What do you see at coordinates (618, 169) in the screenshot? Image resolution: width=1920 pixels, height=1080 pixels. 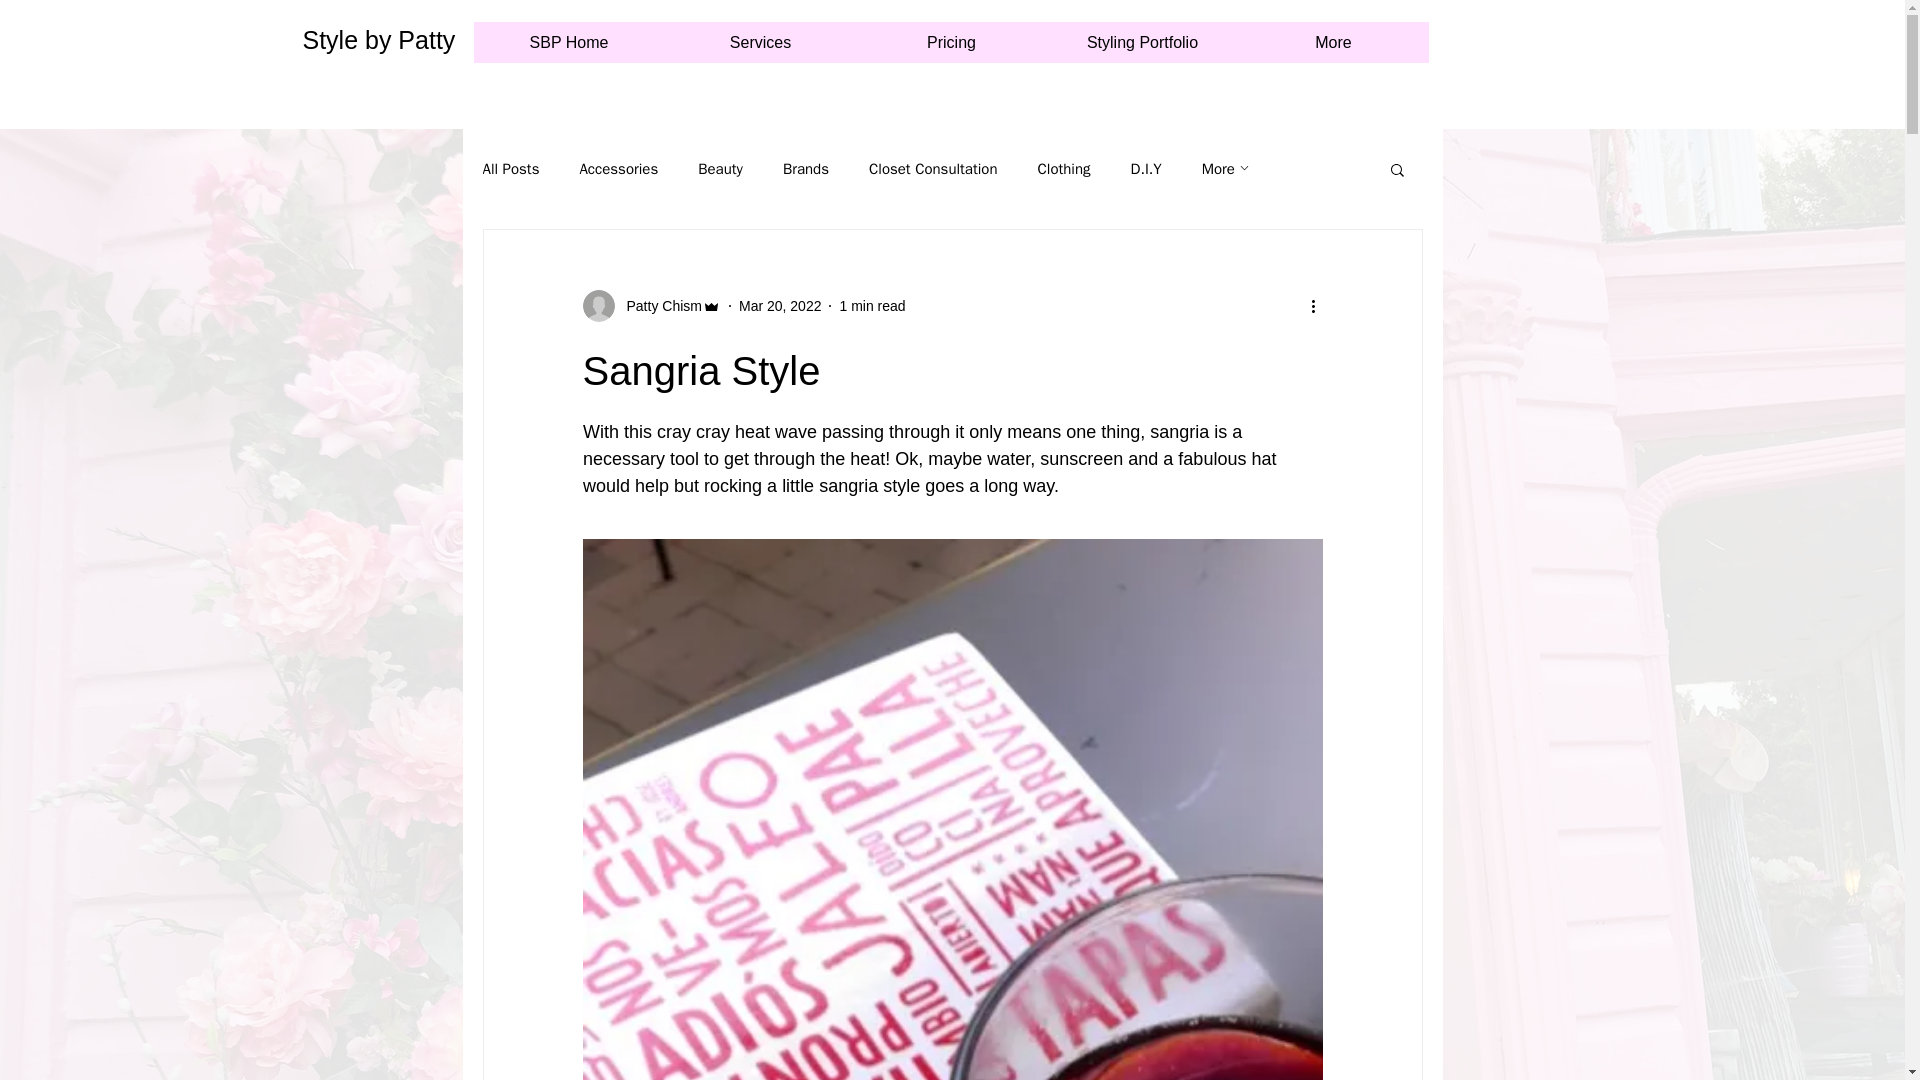 I see `Accessories` at bounding box center [618, 169].